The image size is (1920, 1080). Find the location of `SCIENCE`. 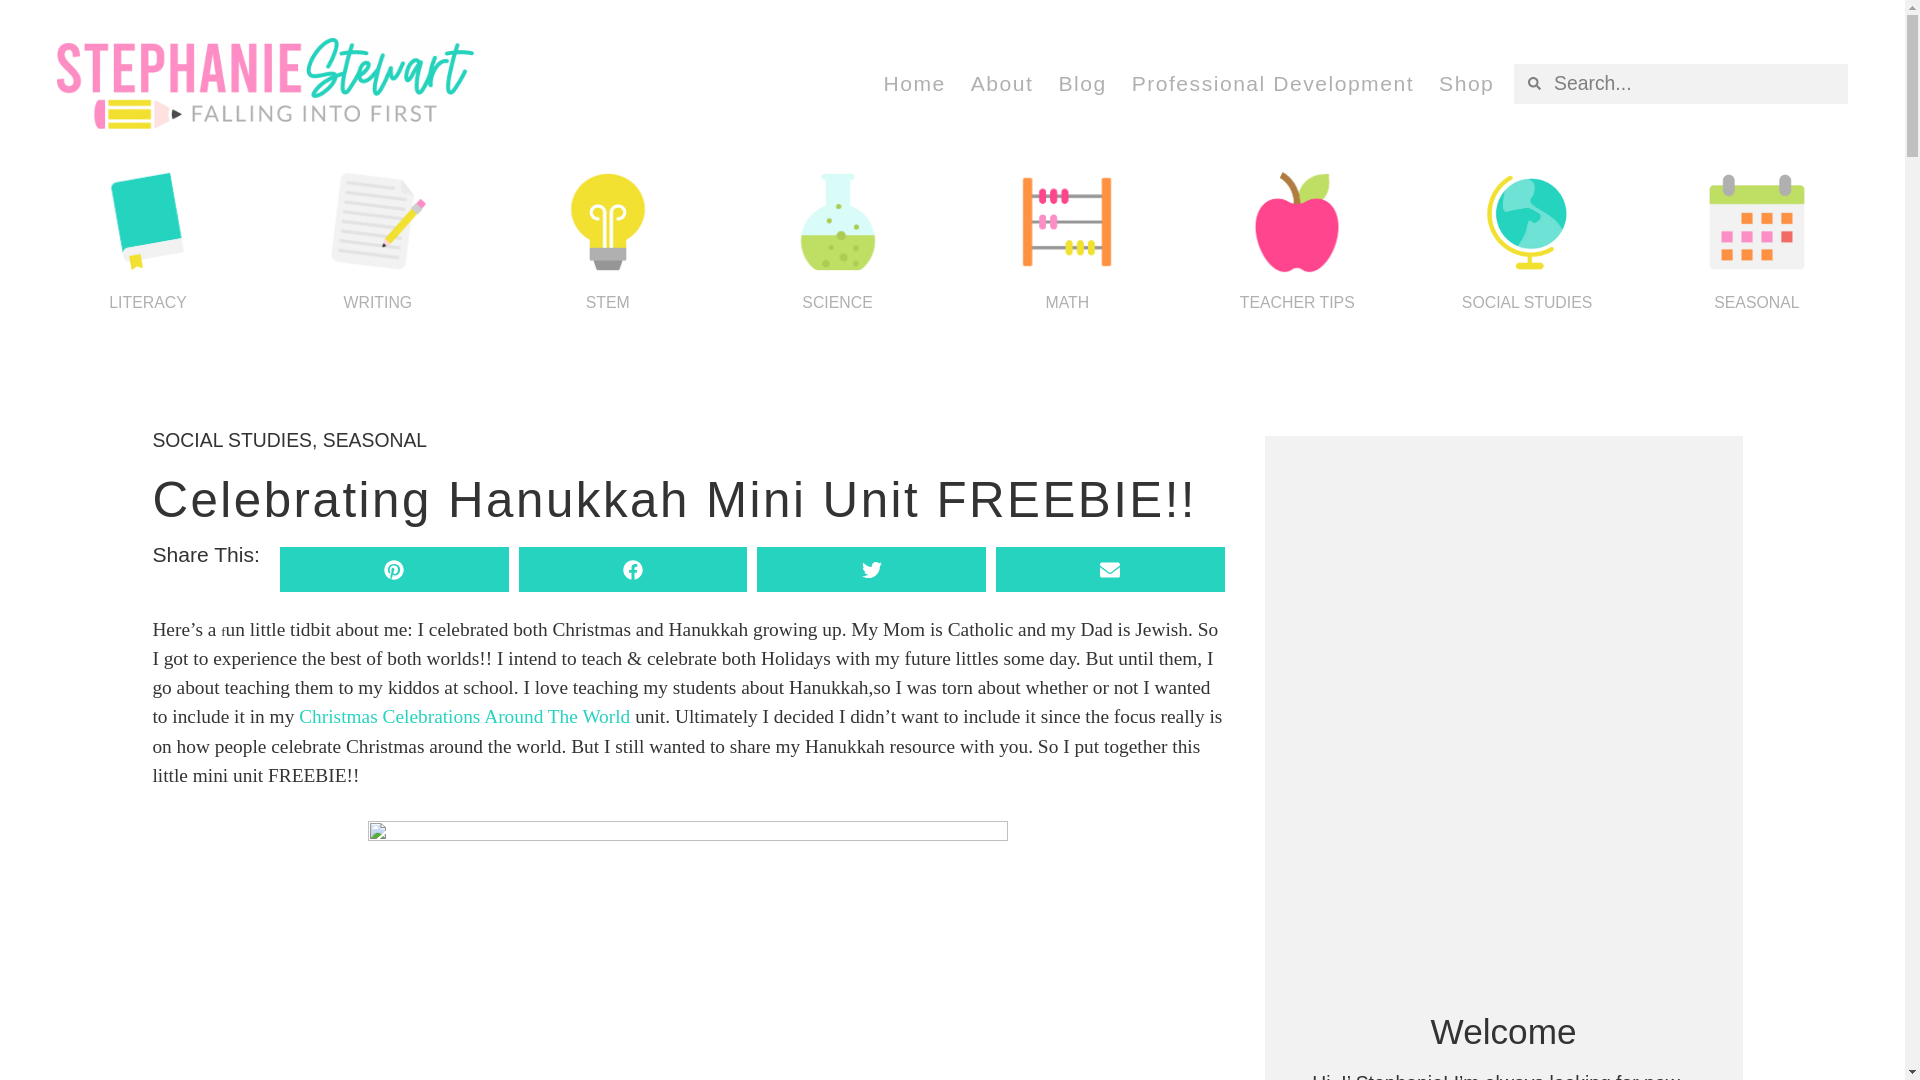

SCIENCE is located at coordinates (836, 302).